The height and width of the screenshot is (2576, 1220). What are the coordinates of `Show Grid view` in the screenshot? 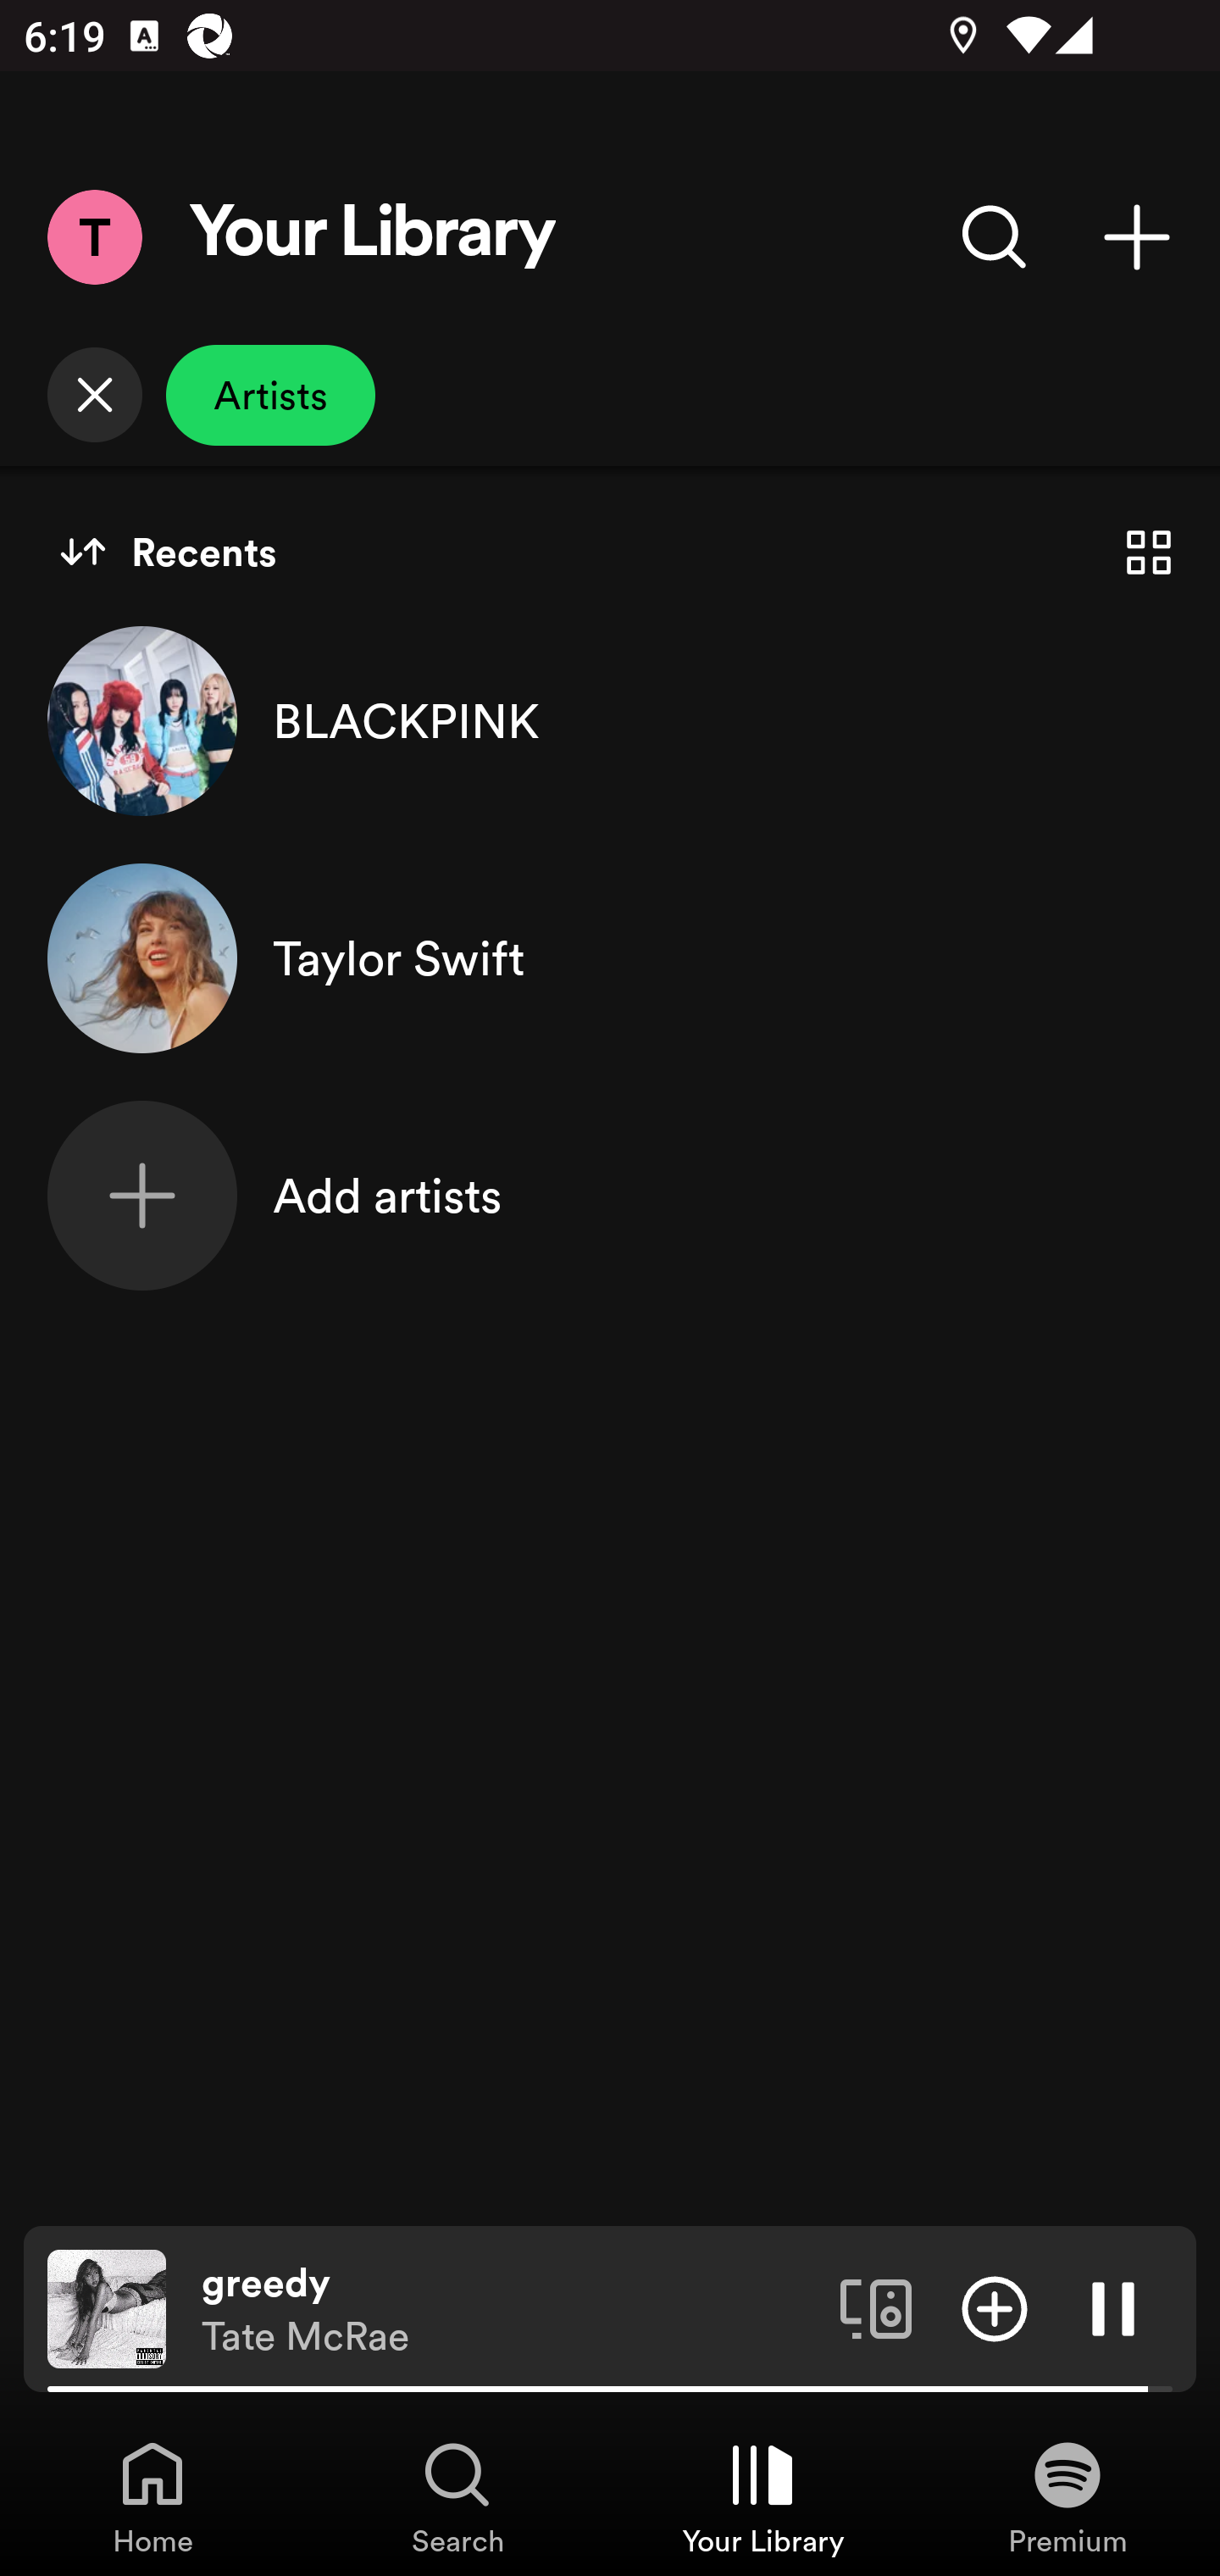 It's located at (1149, 552).